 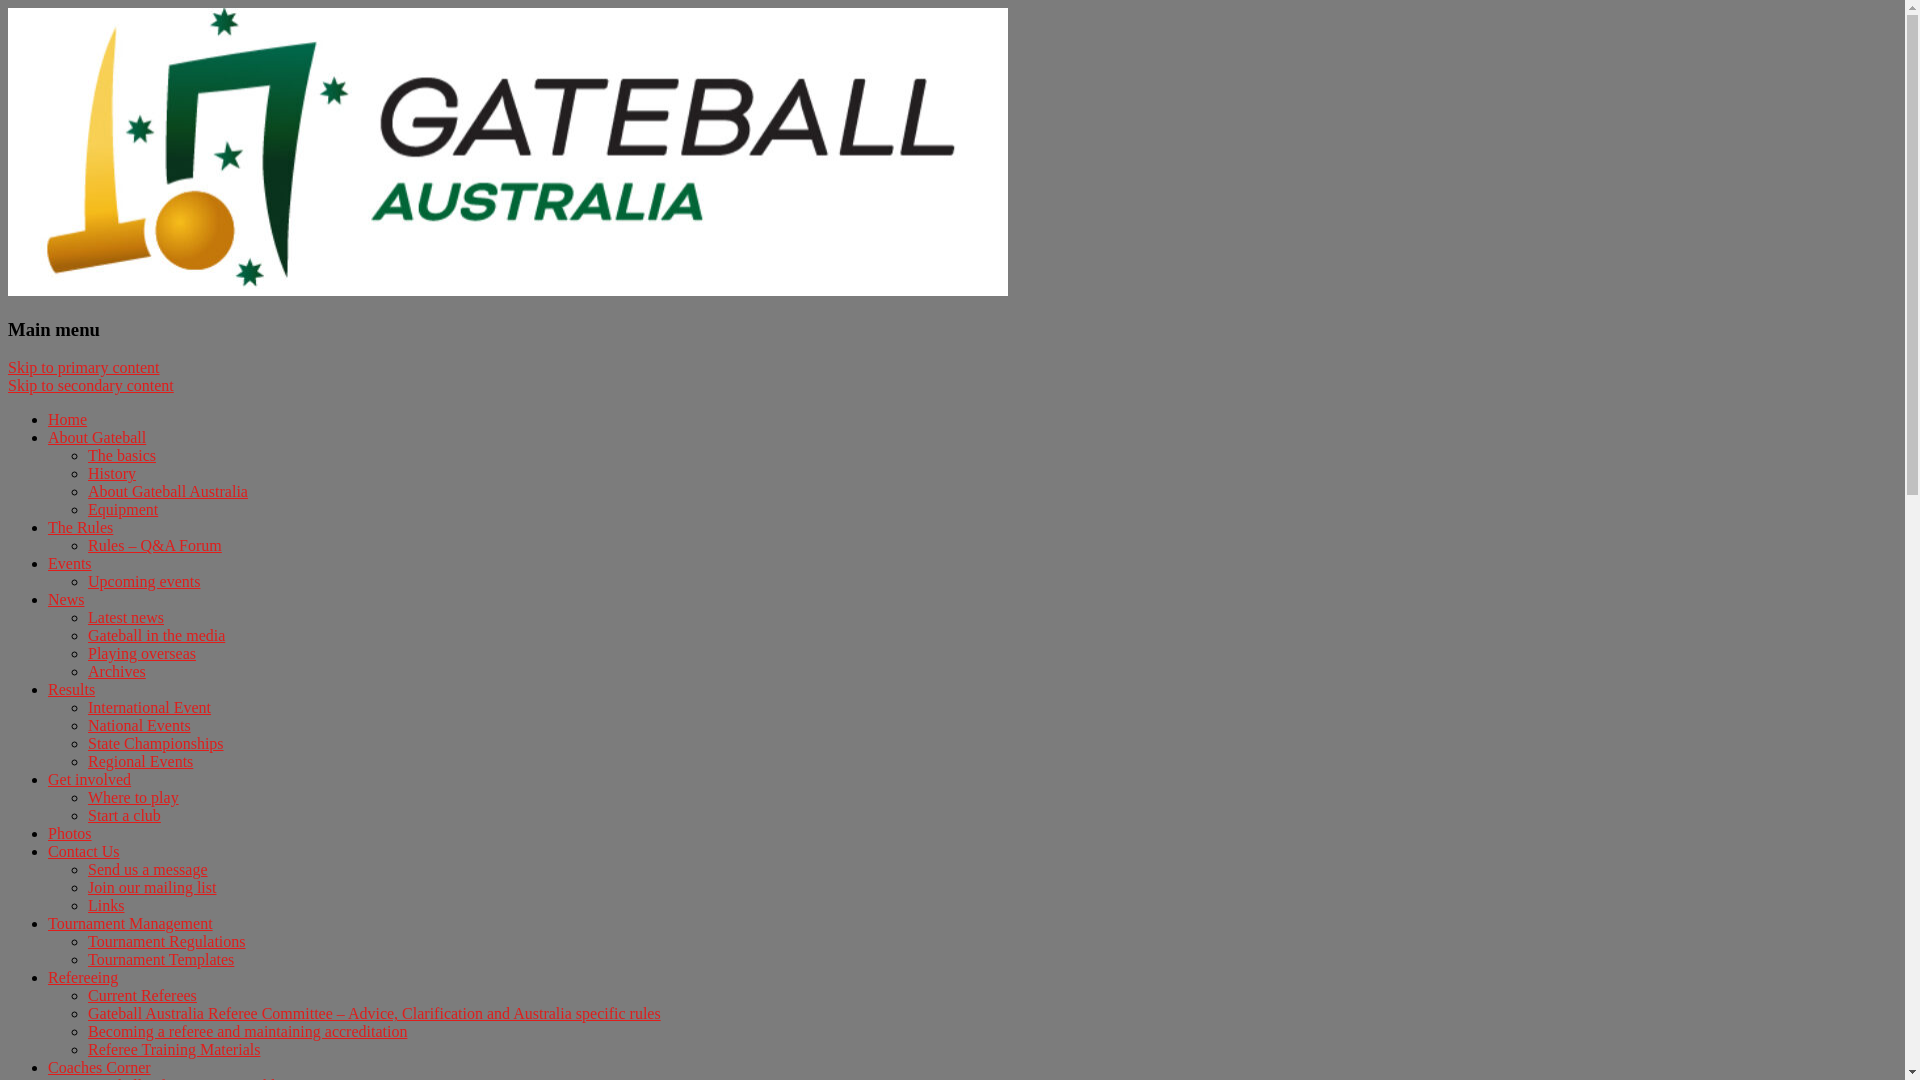 I want to click on Send us a message, so click(x=148, y=870).